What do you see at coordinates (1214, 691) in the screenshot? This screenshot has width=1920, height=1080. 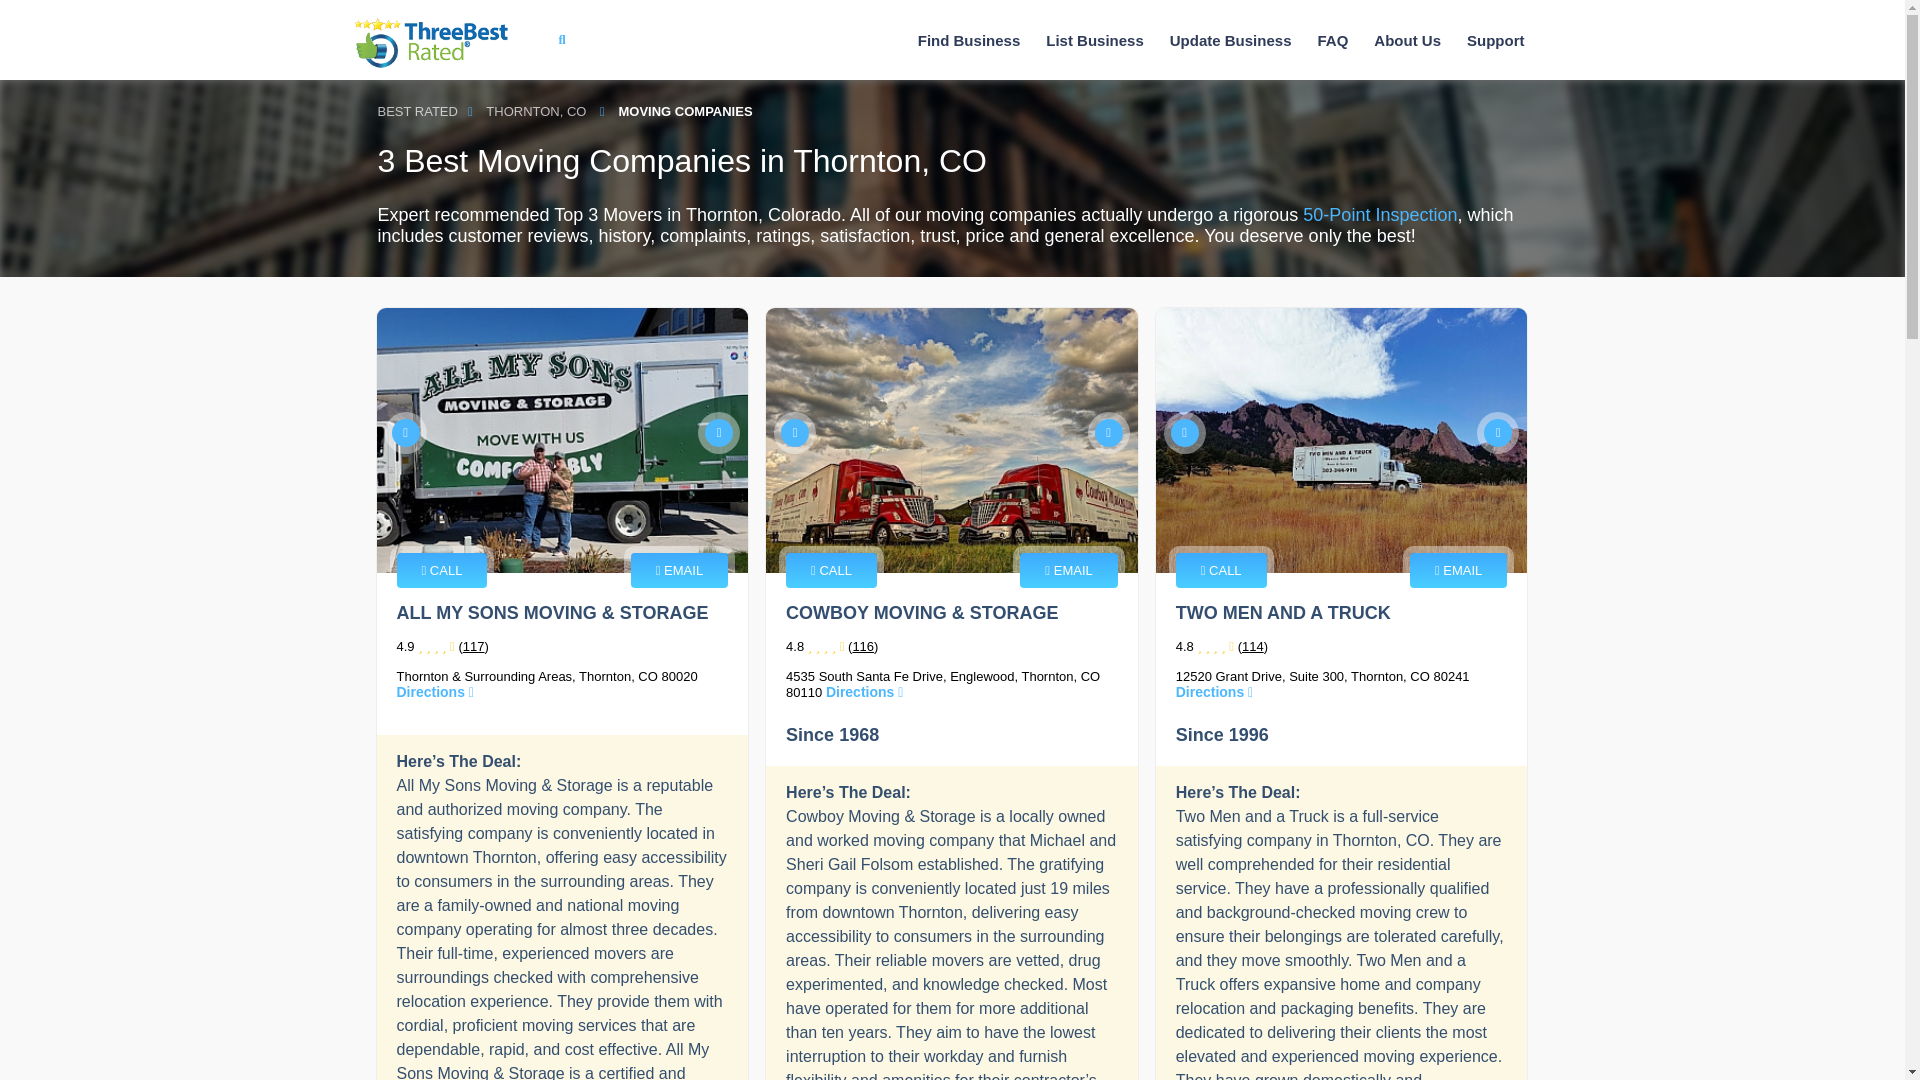 I see `Directions to Two Men and a Truck` at bounding box center [1214, 691].